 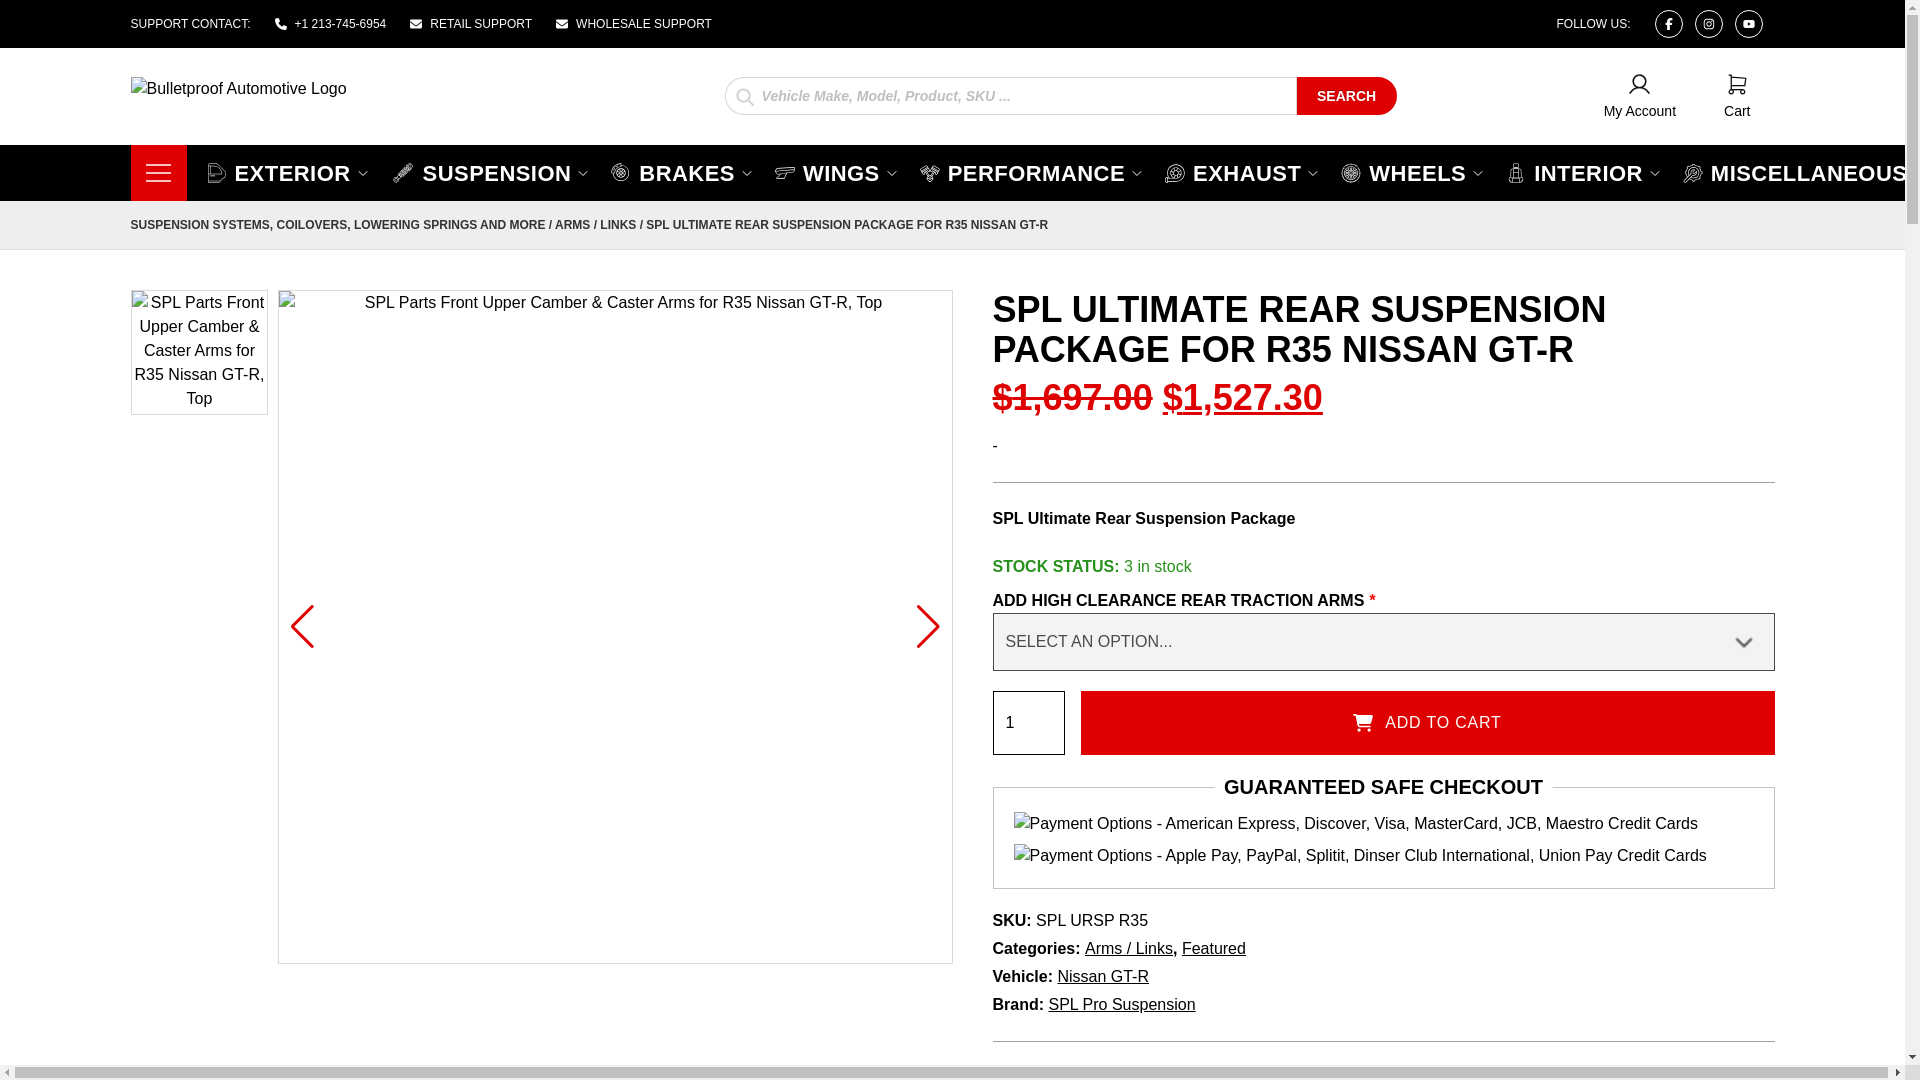 What do you see at coordinates (470, 24) in the screenshot?
I see `EXTERIOR` at bounding box center [470, 24].